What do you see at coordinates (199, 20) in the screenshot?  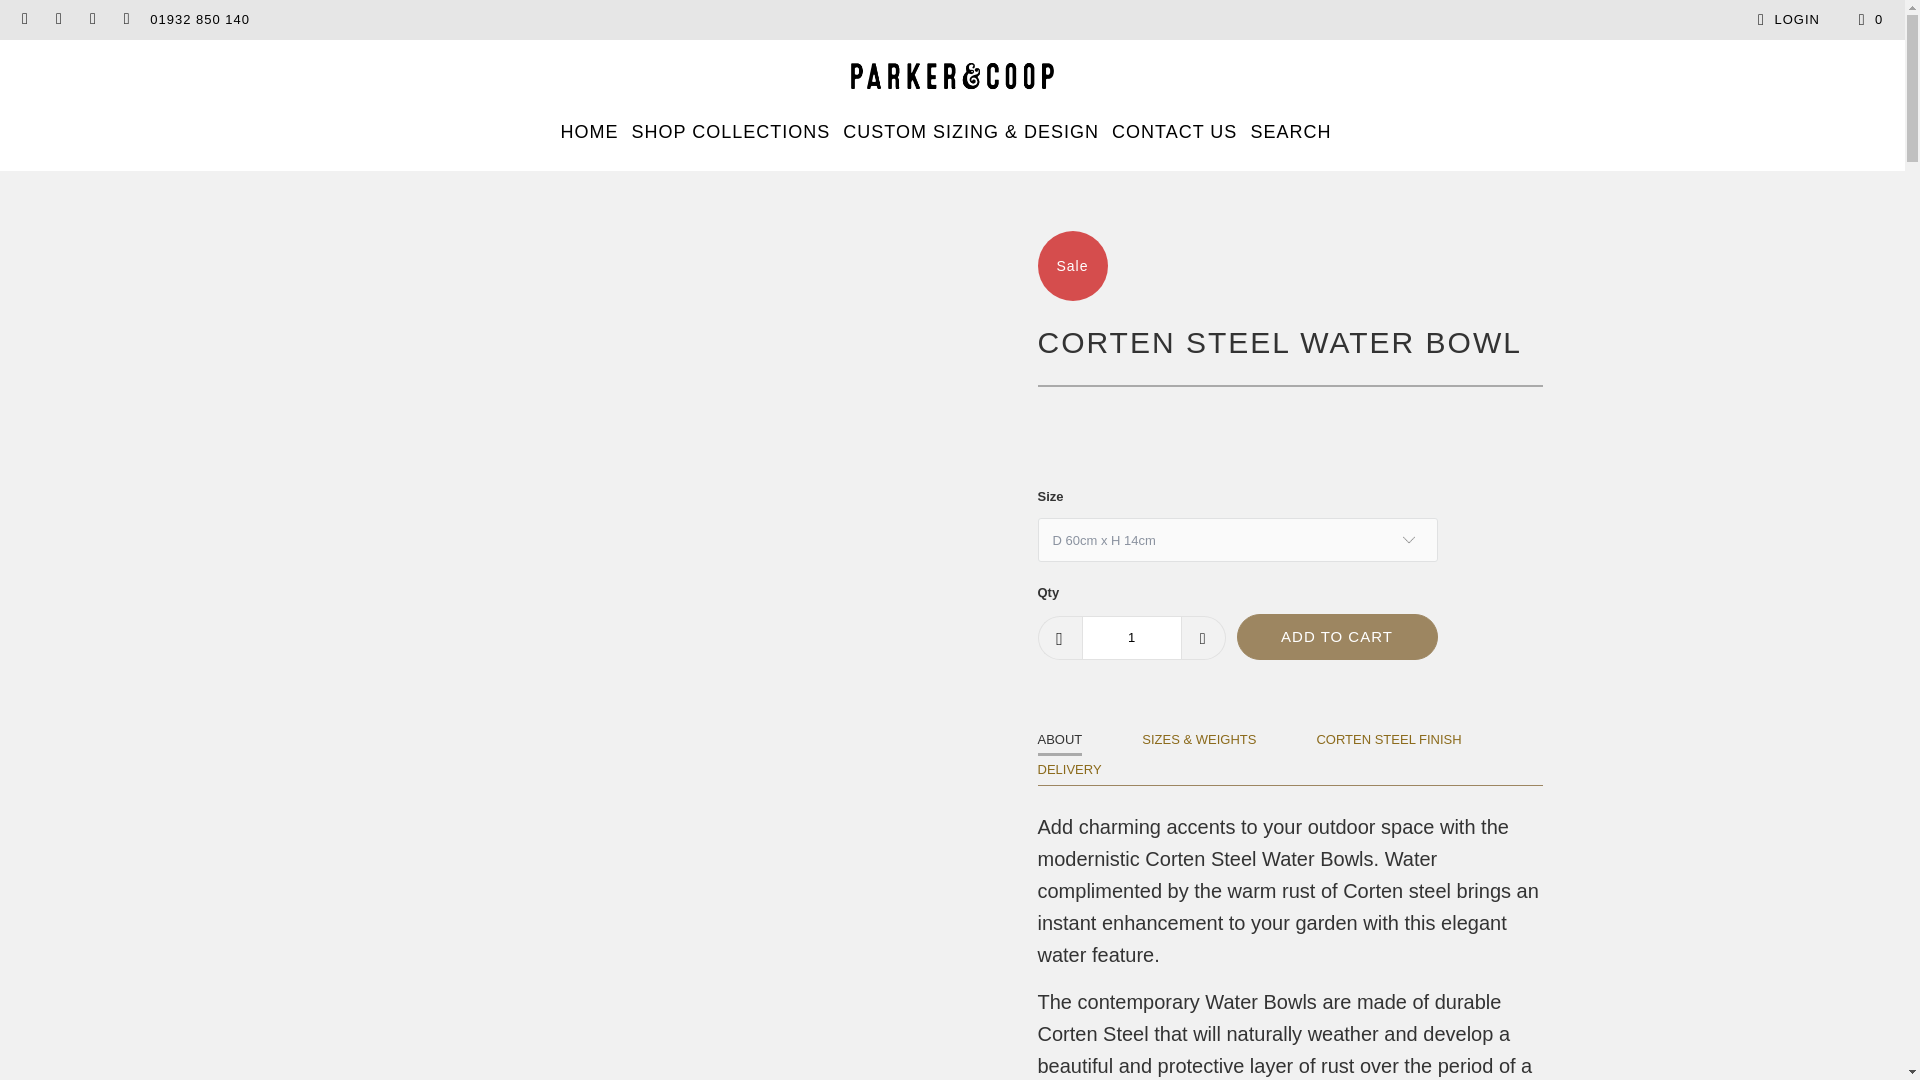 I see `01932 850 140` at bounding box center [199, 20].